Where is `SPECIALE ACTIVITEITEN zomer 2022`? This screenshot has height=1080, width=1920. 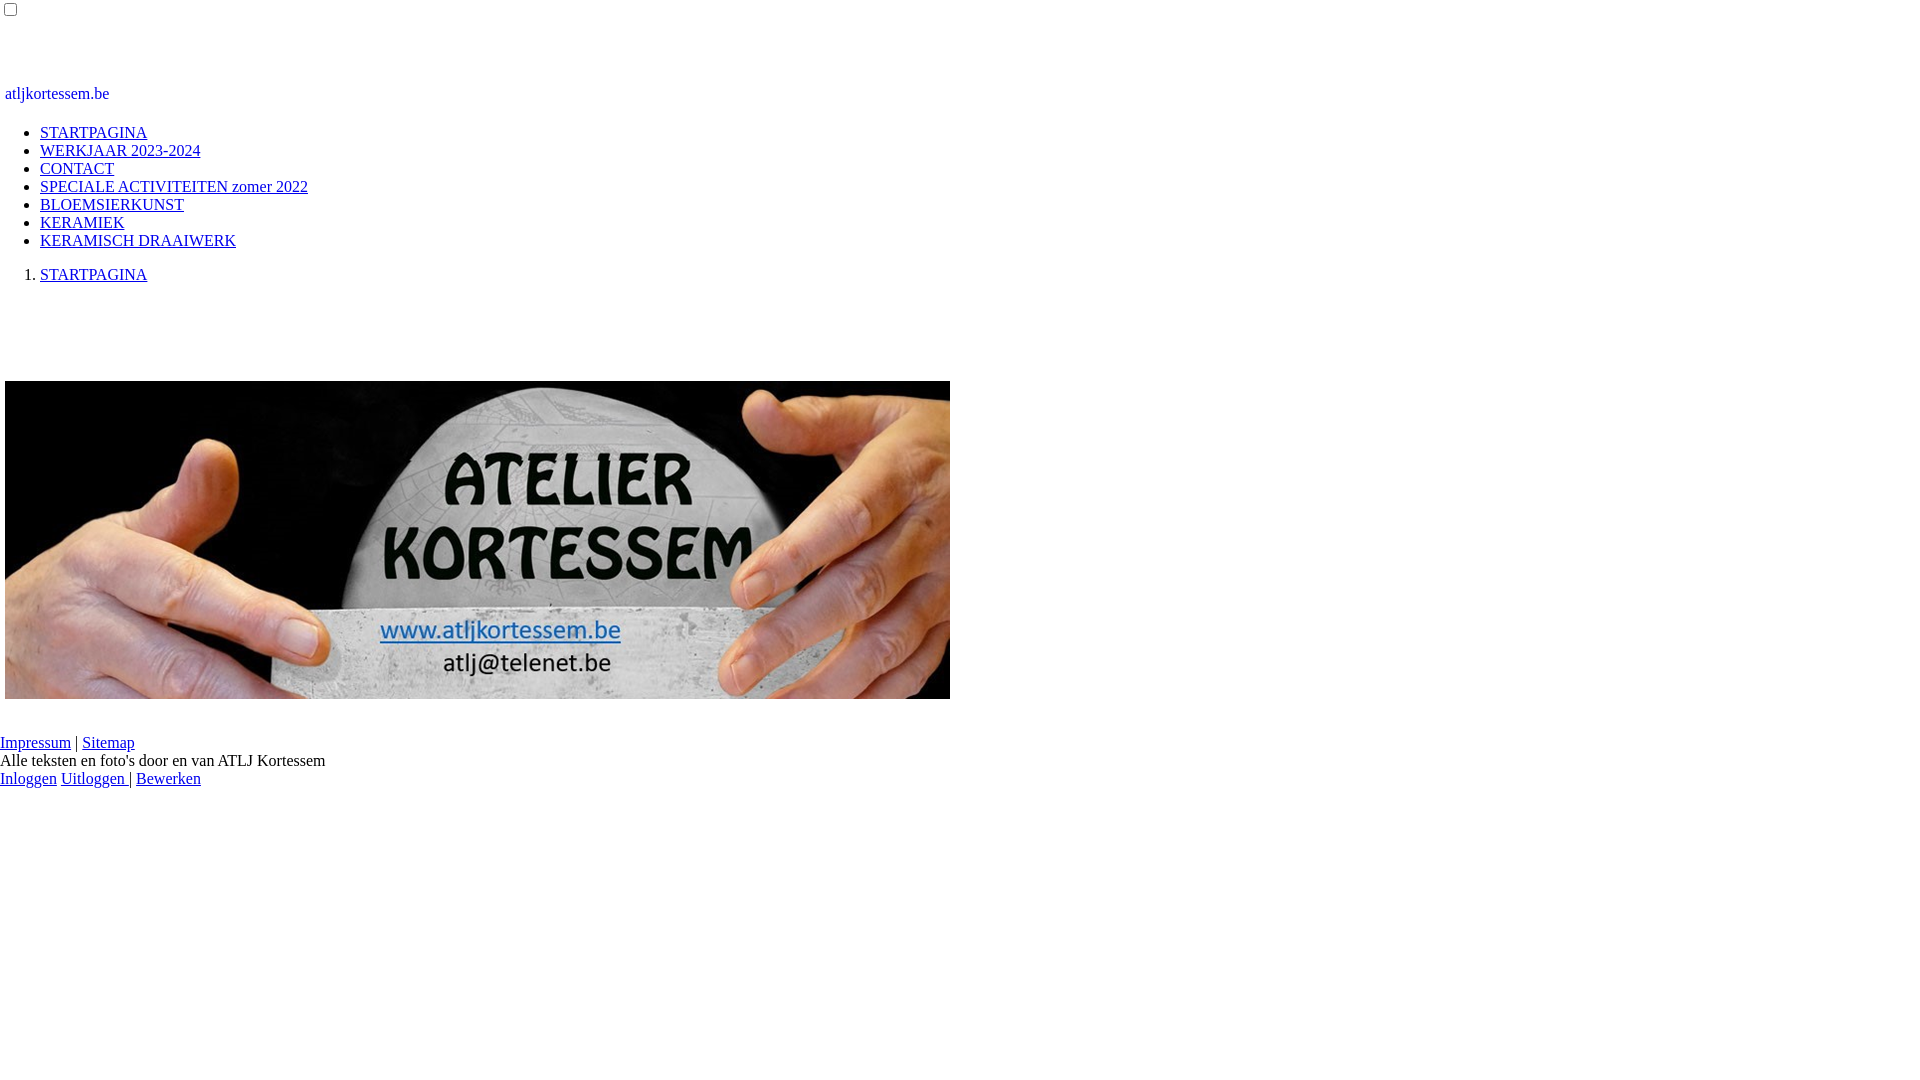 SPECIALE ACTIVITEITEN zomer 2022 is located at coordinates (174, 186).